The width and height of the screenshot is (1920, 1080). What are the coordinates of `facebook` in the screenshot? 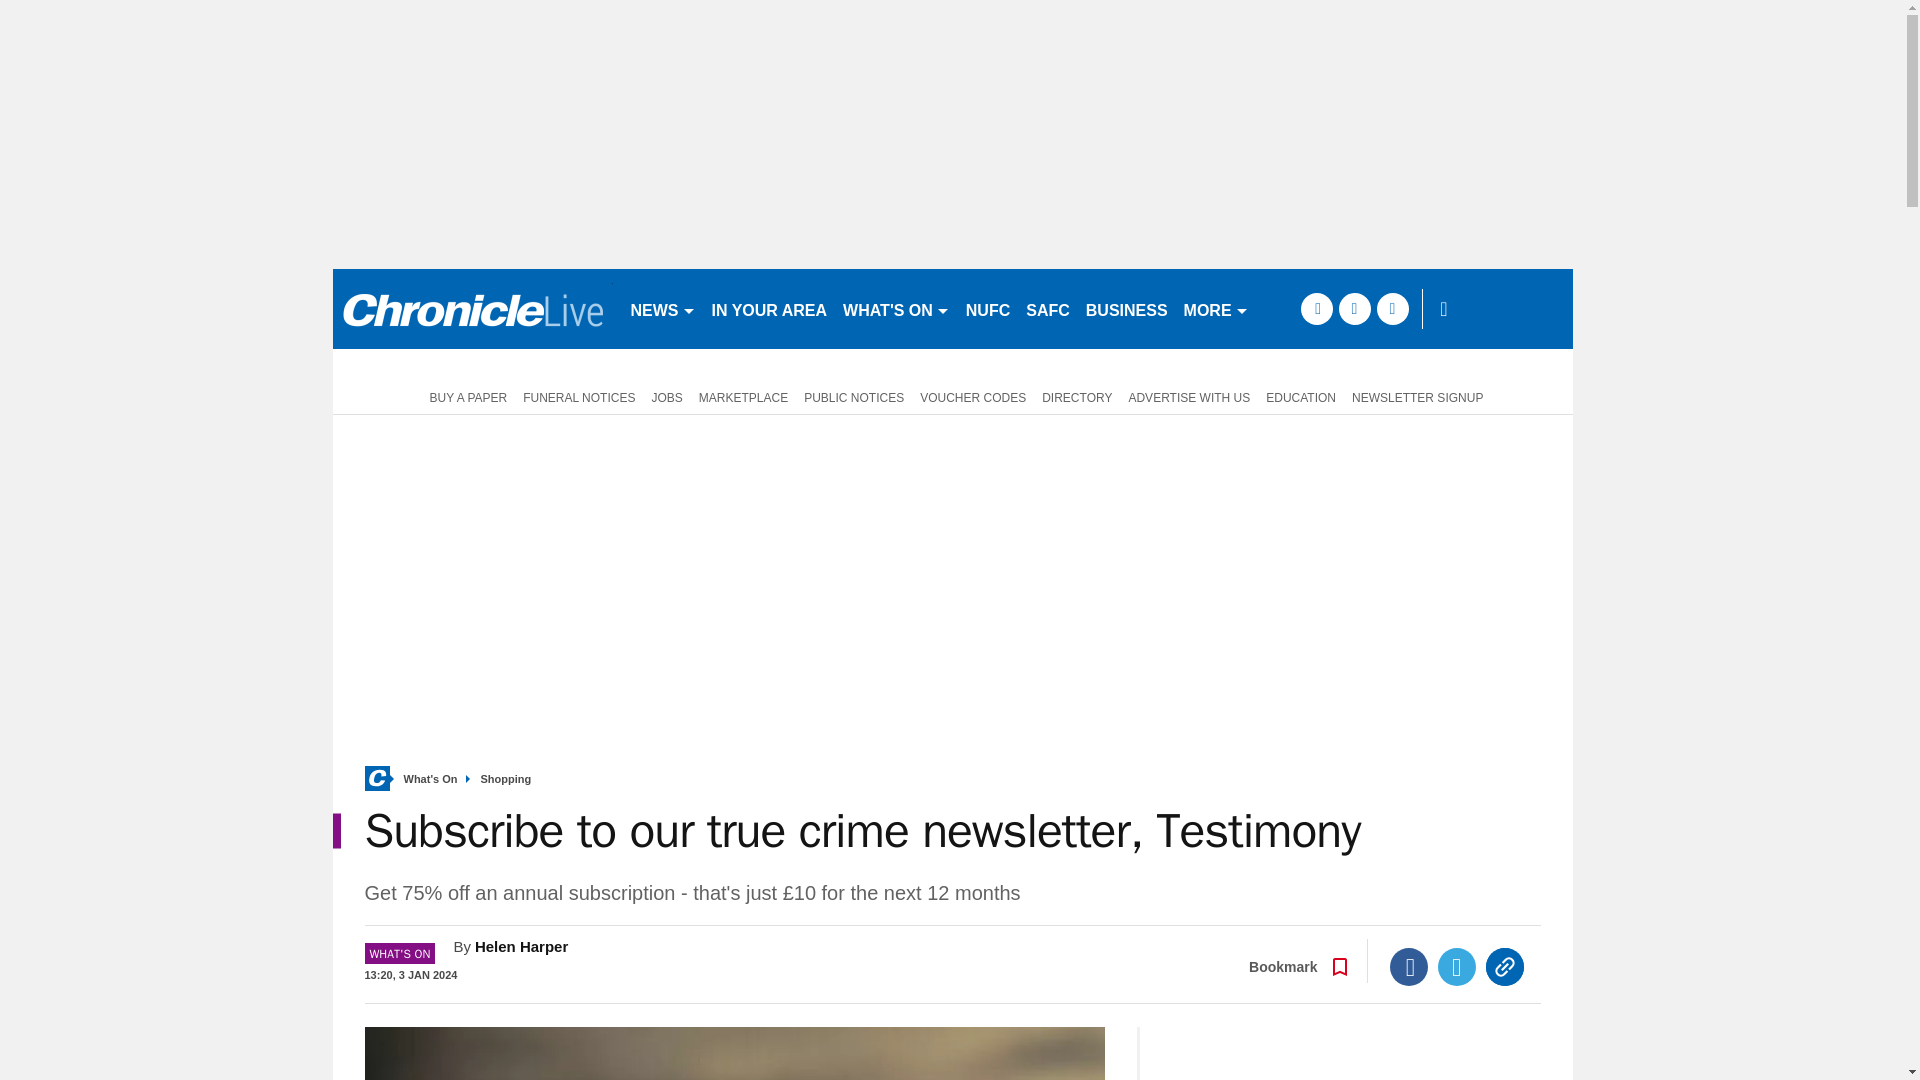 It's located at (1316, 308).